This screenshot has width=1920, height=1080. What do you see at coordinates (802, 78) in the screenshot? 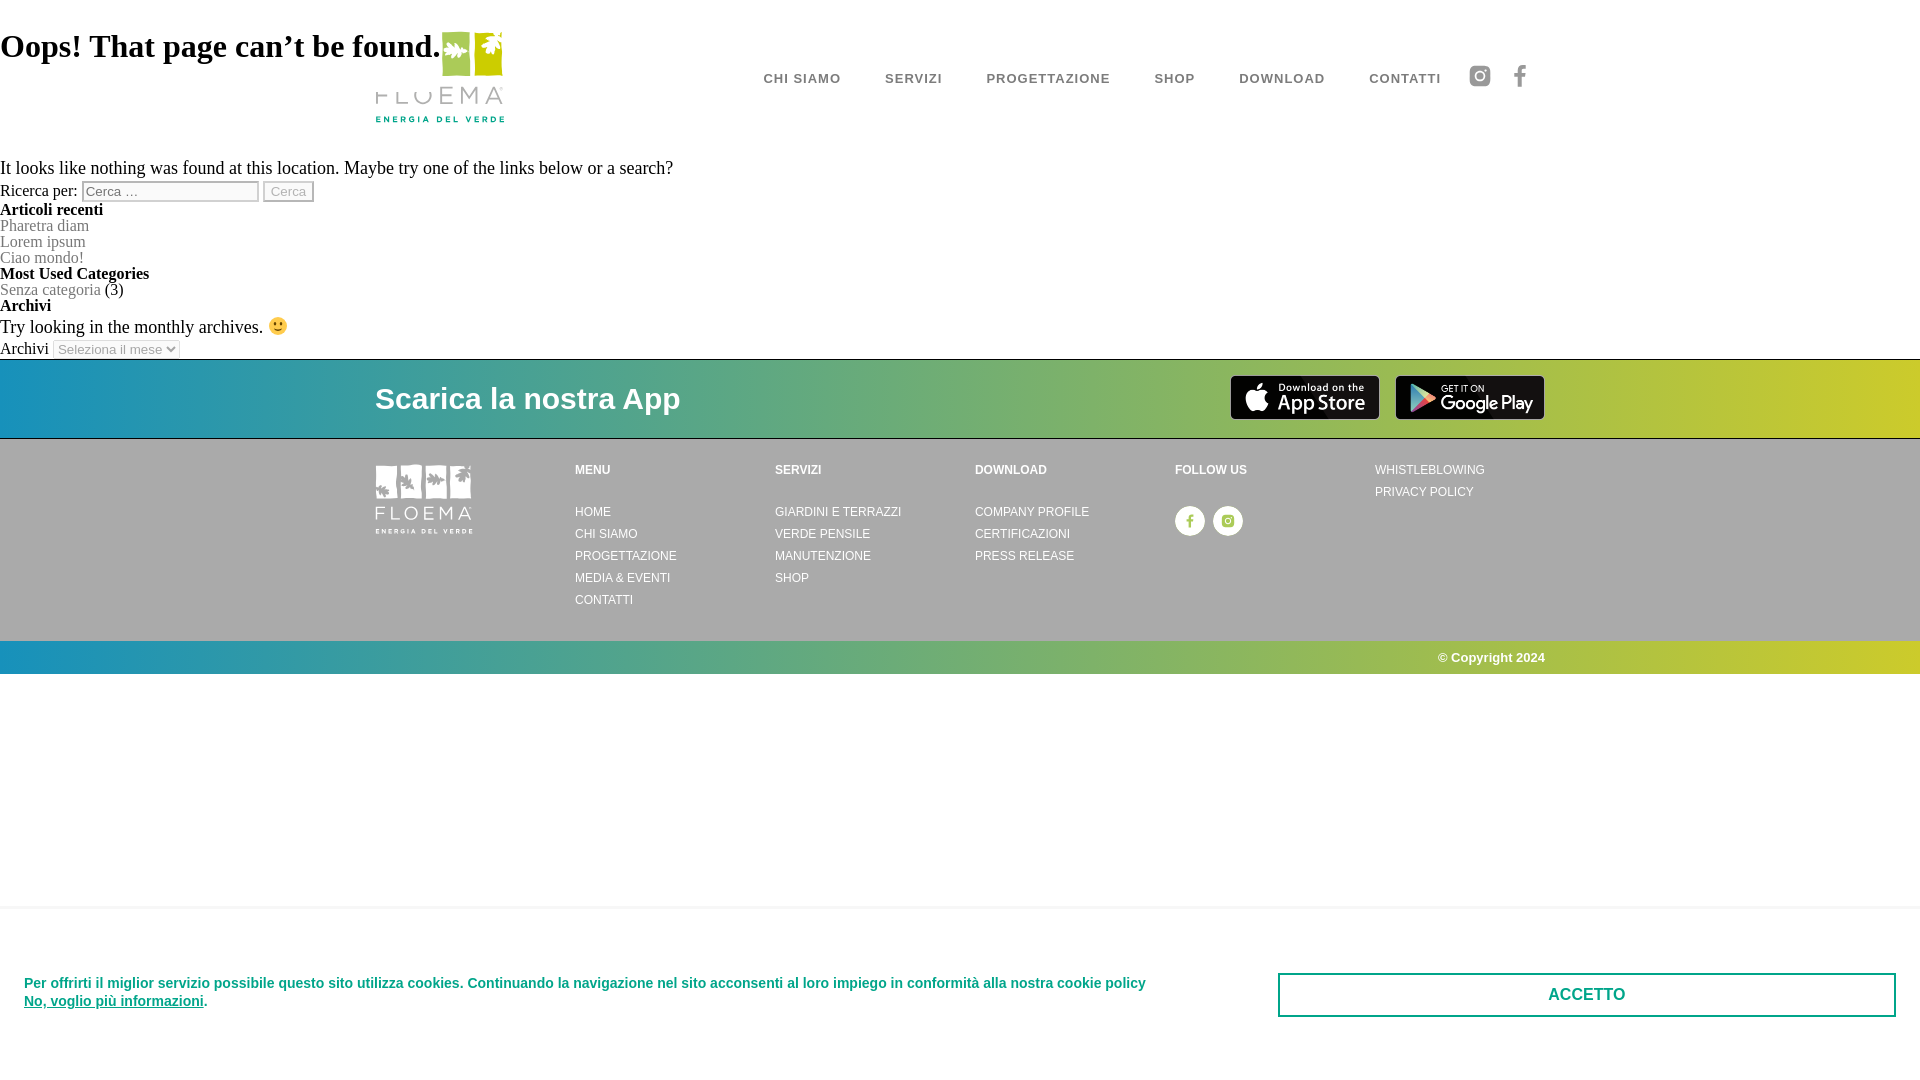
I see `CHI SIAMO` at bounding box center [802, 78].